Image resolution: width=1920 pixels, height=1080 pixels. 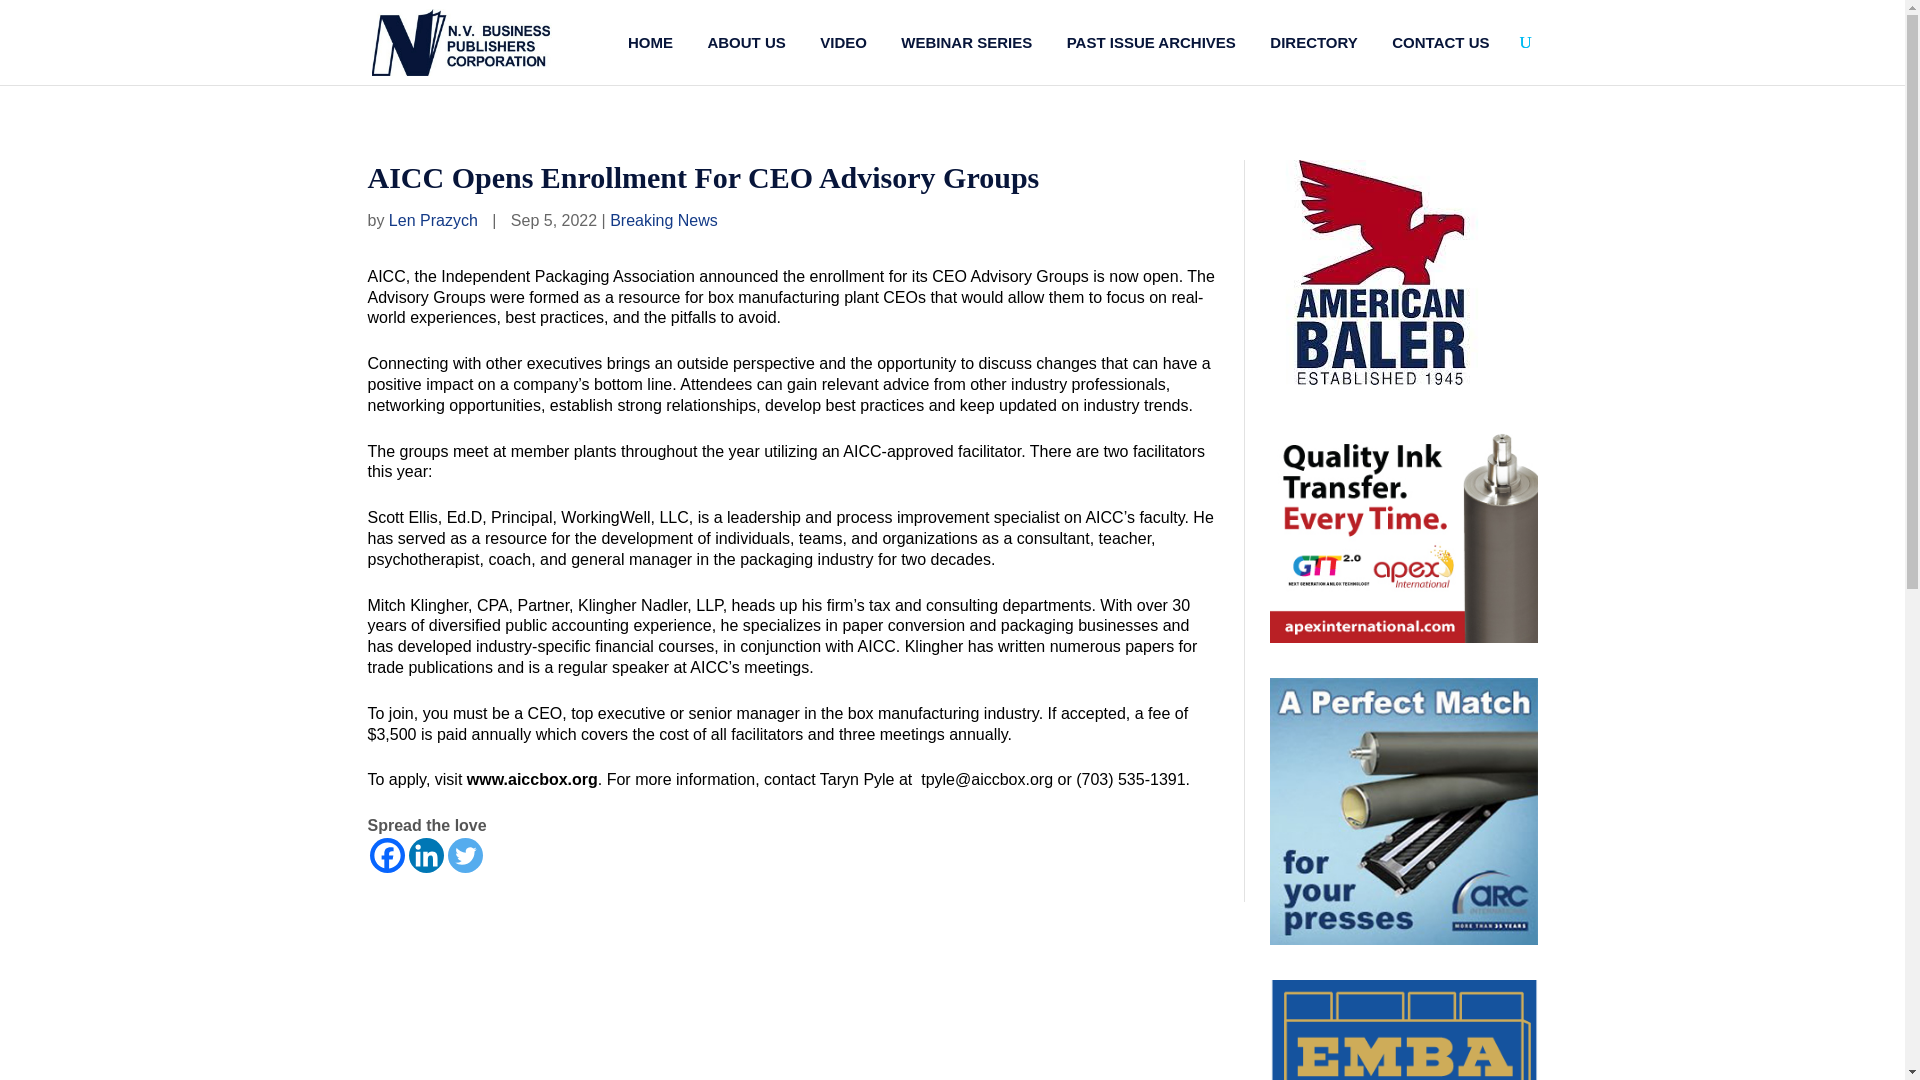 I want to click on Facebook, so click(x=388, y=855).